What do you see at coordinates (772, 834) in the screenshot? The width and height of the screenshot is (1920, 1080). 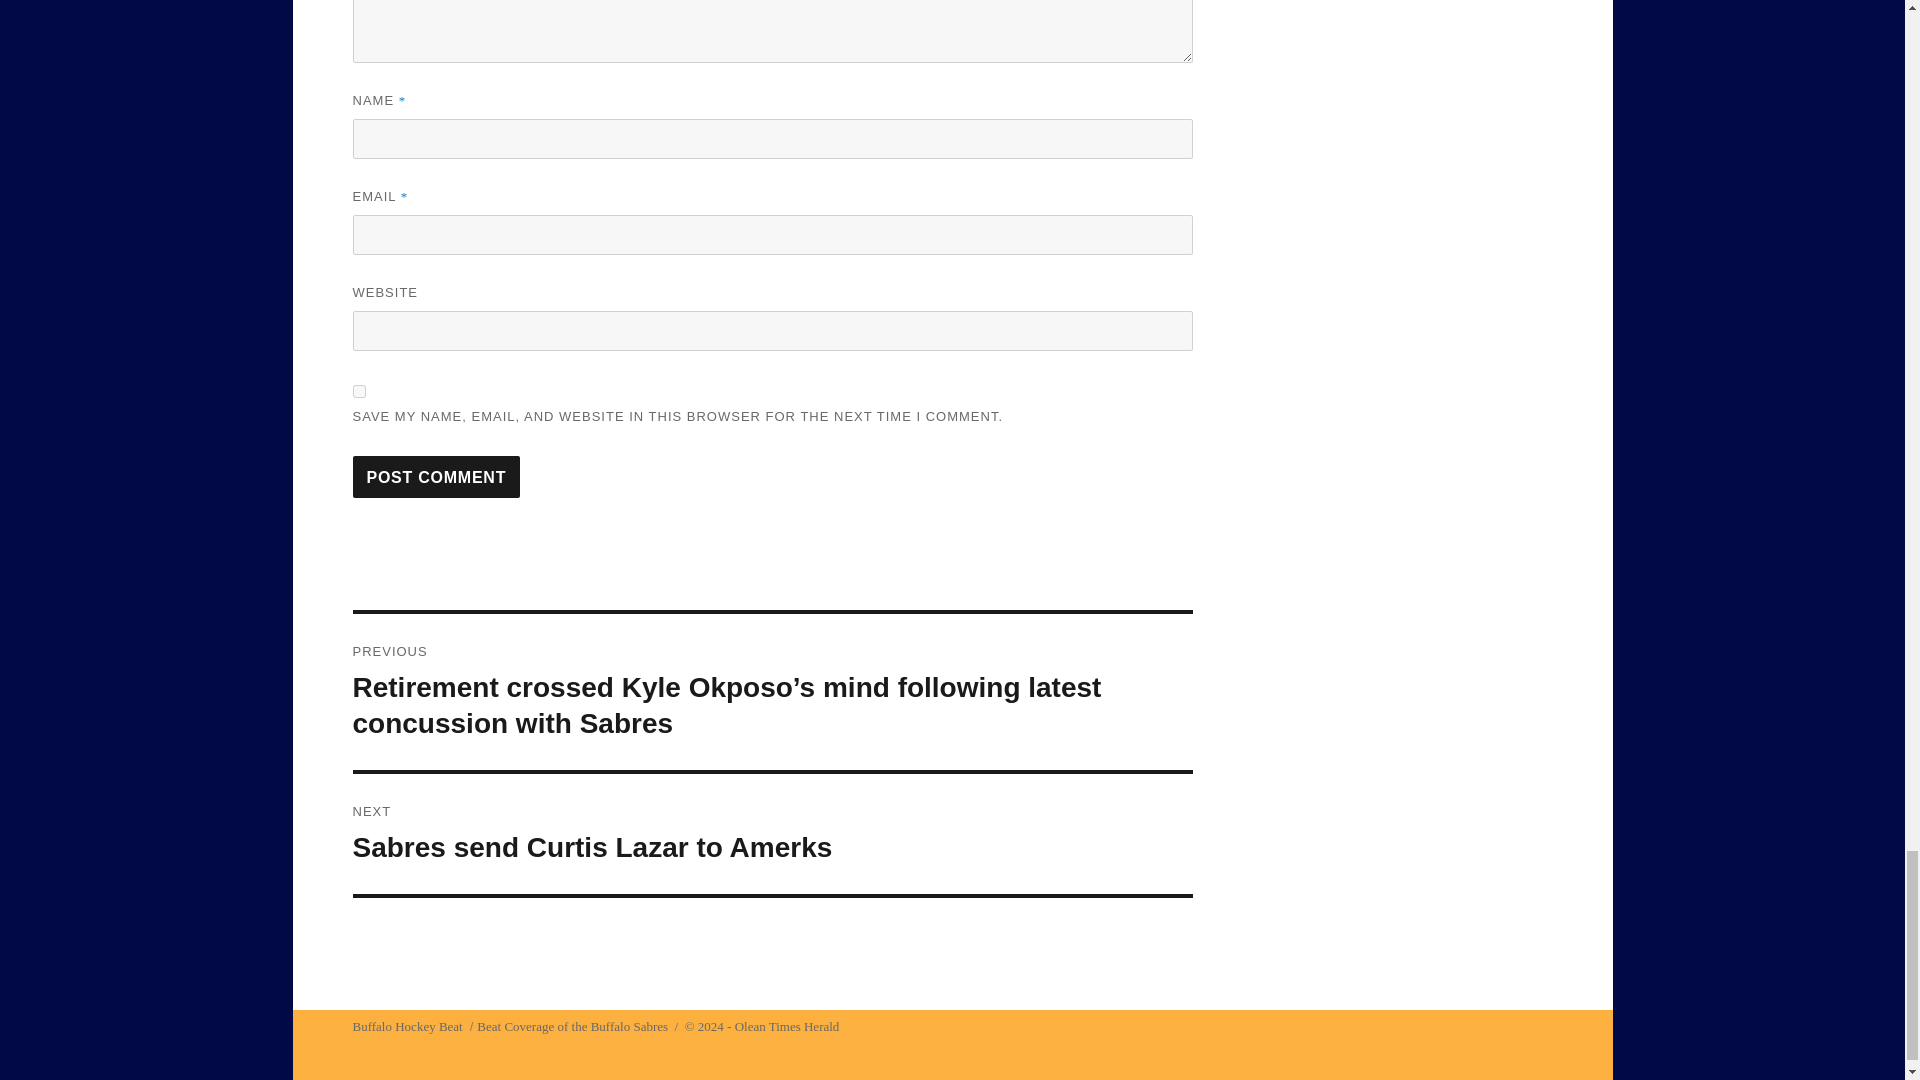 I see `Post Comment` at bounding box center [772, 834].